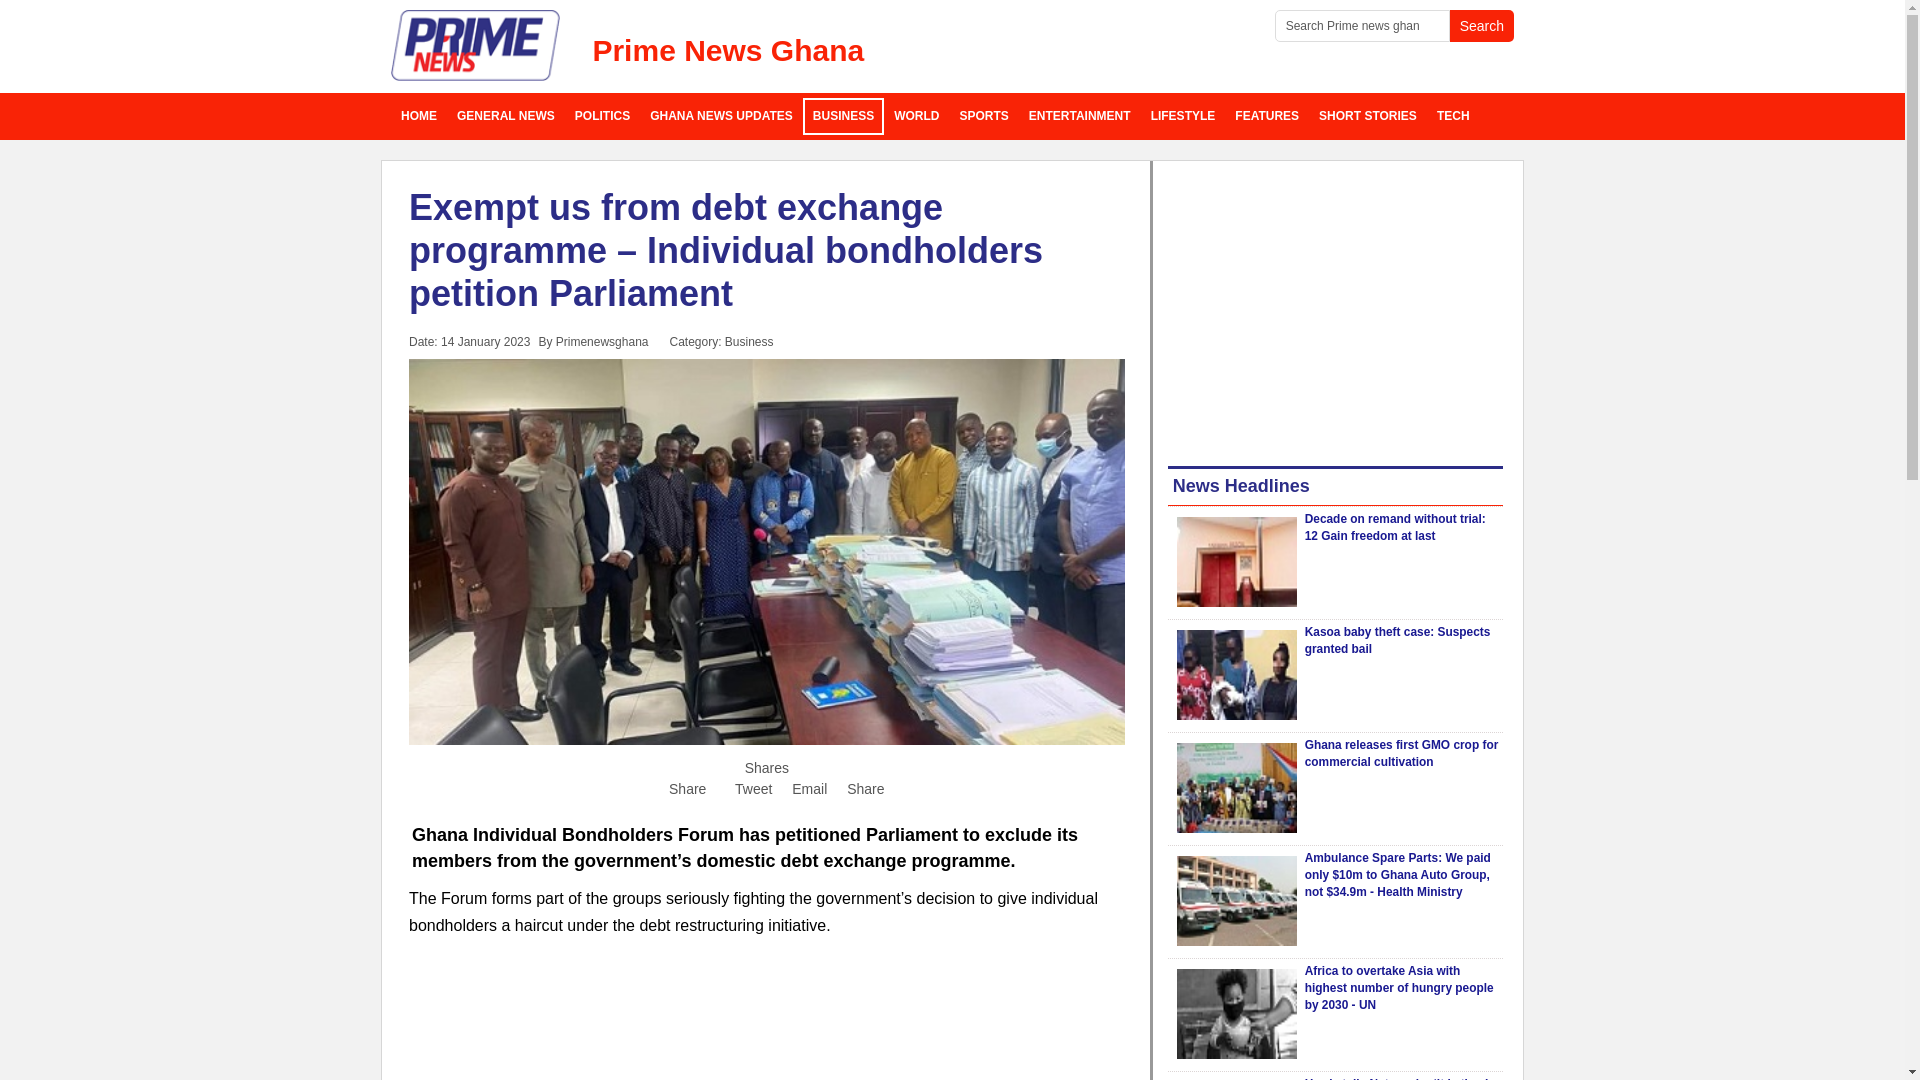  I want to click on Advertisement, so click(766, 1022).